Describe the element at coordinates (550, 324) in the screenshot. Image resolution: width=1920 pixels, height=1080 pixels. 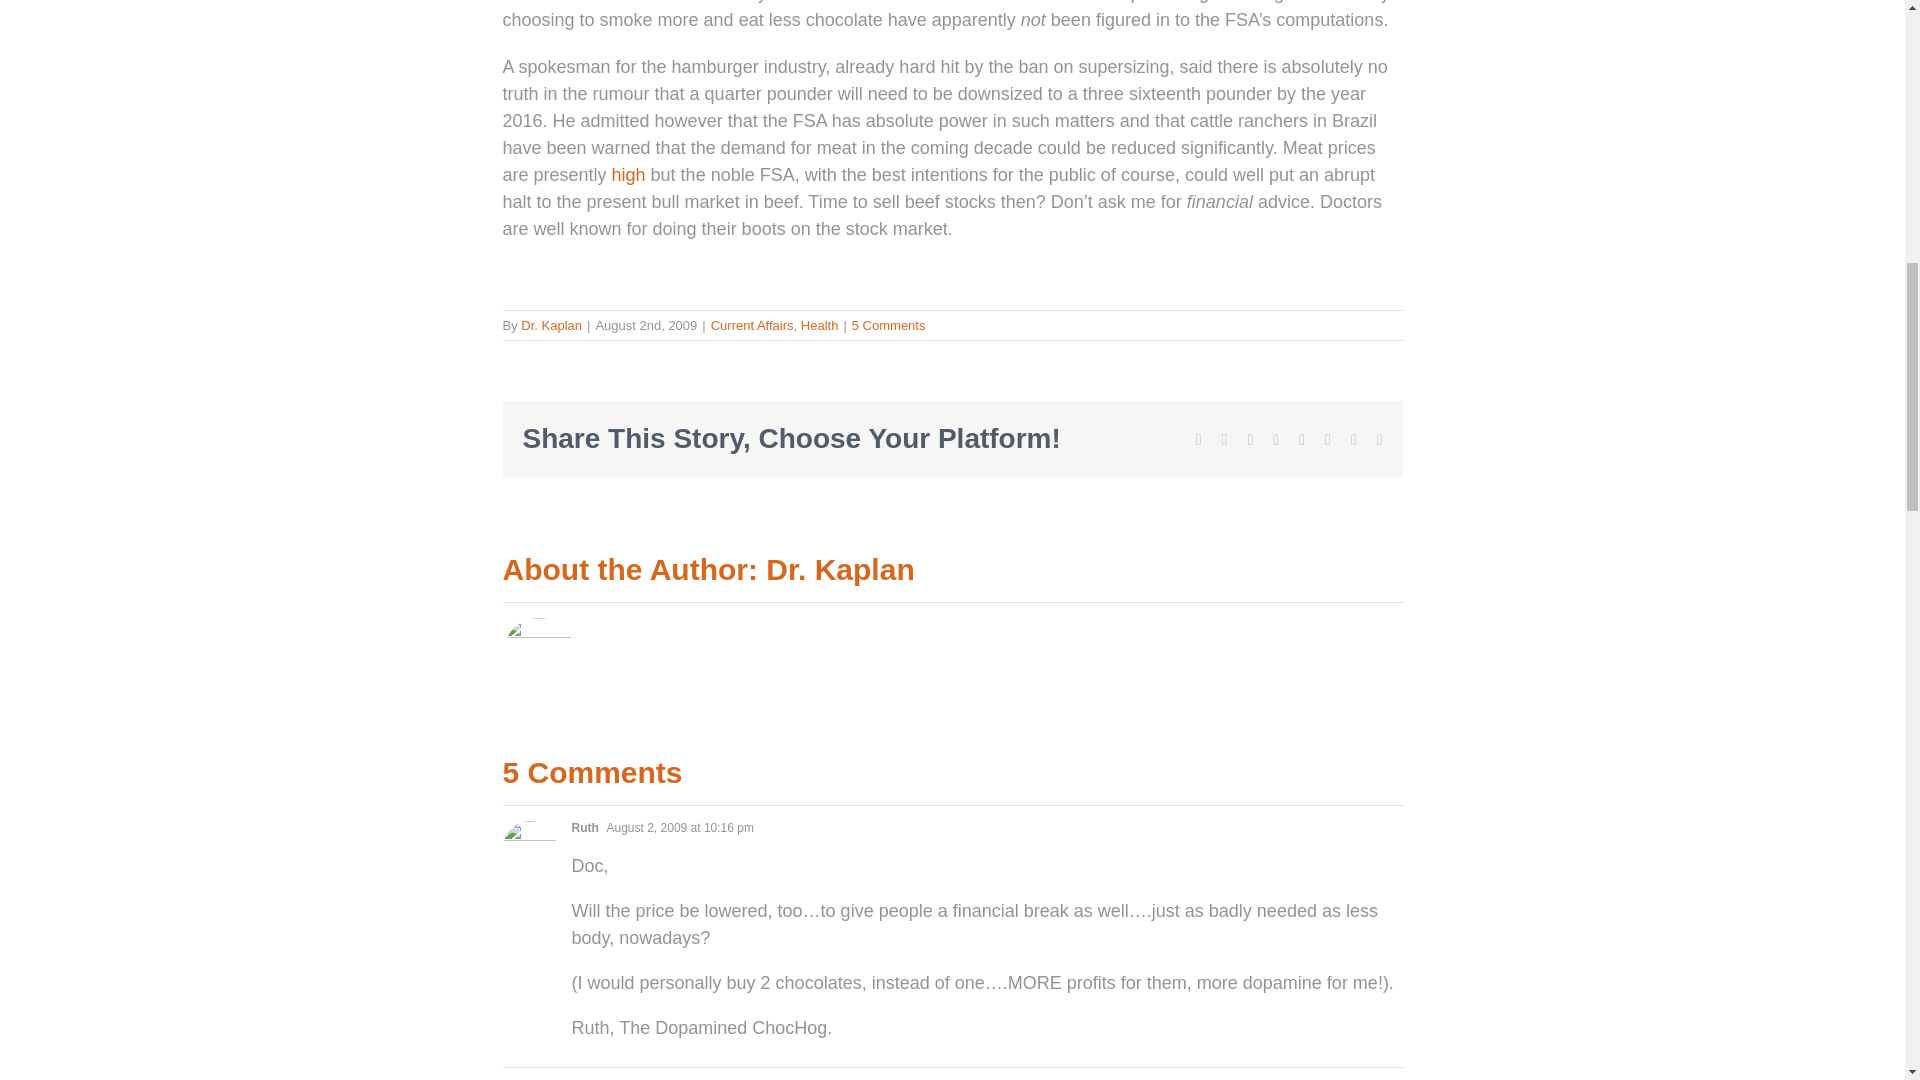
I see `Posts by Dr. Kaplan` at that location.